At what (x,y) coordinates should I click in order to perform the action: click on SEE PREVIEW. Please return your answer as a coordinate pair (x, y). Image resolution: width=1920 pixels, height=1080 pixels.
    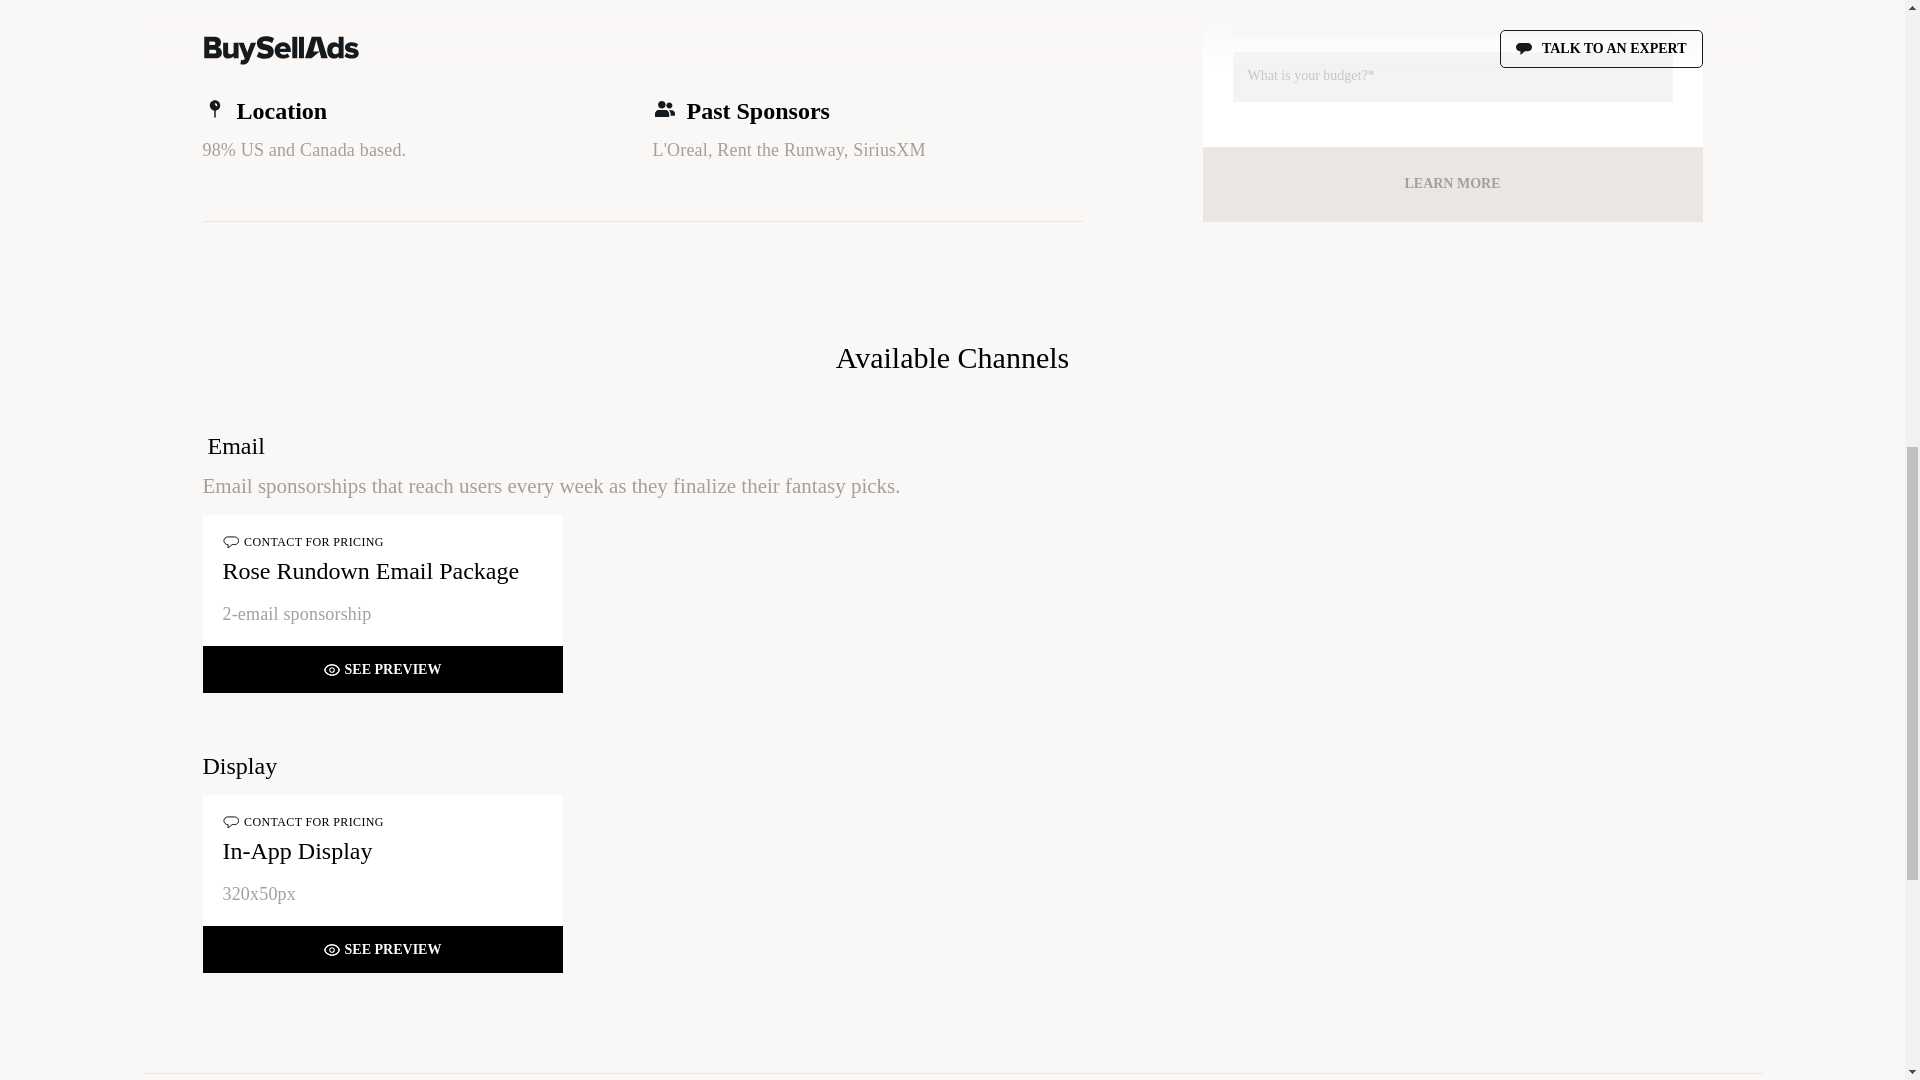
    Looking at the image, I should click on (382, 670).